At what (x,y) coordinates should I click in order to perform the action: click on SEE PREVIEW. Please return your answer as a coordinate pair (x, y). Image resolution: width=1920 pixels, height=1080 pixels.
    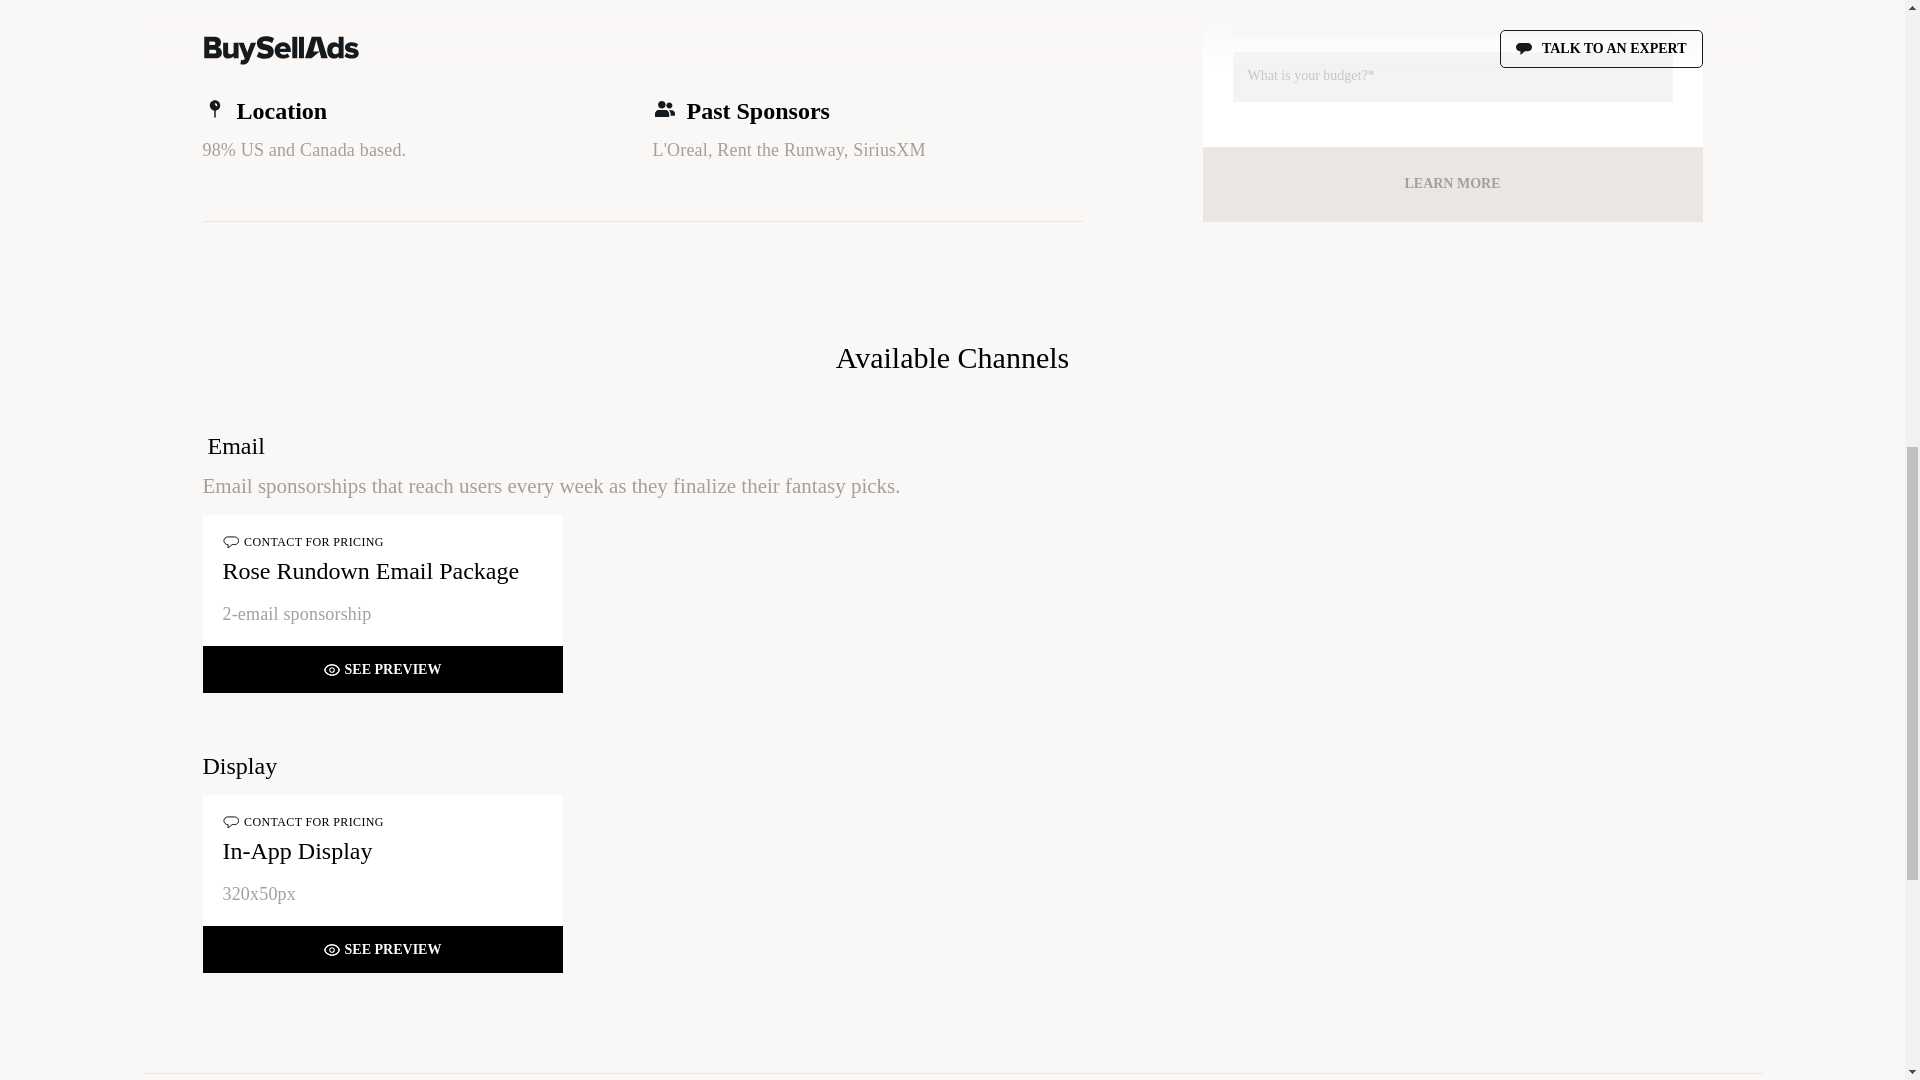
    Looking at the image, I should click on (382, 670).